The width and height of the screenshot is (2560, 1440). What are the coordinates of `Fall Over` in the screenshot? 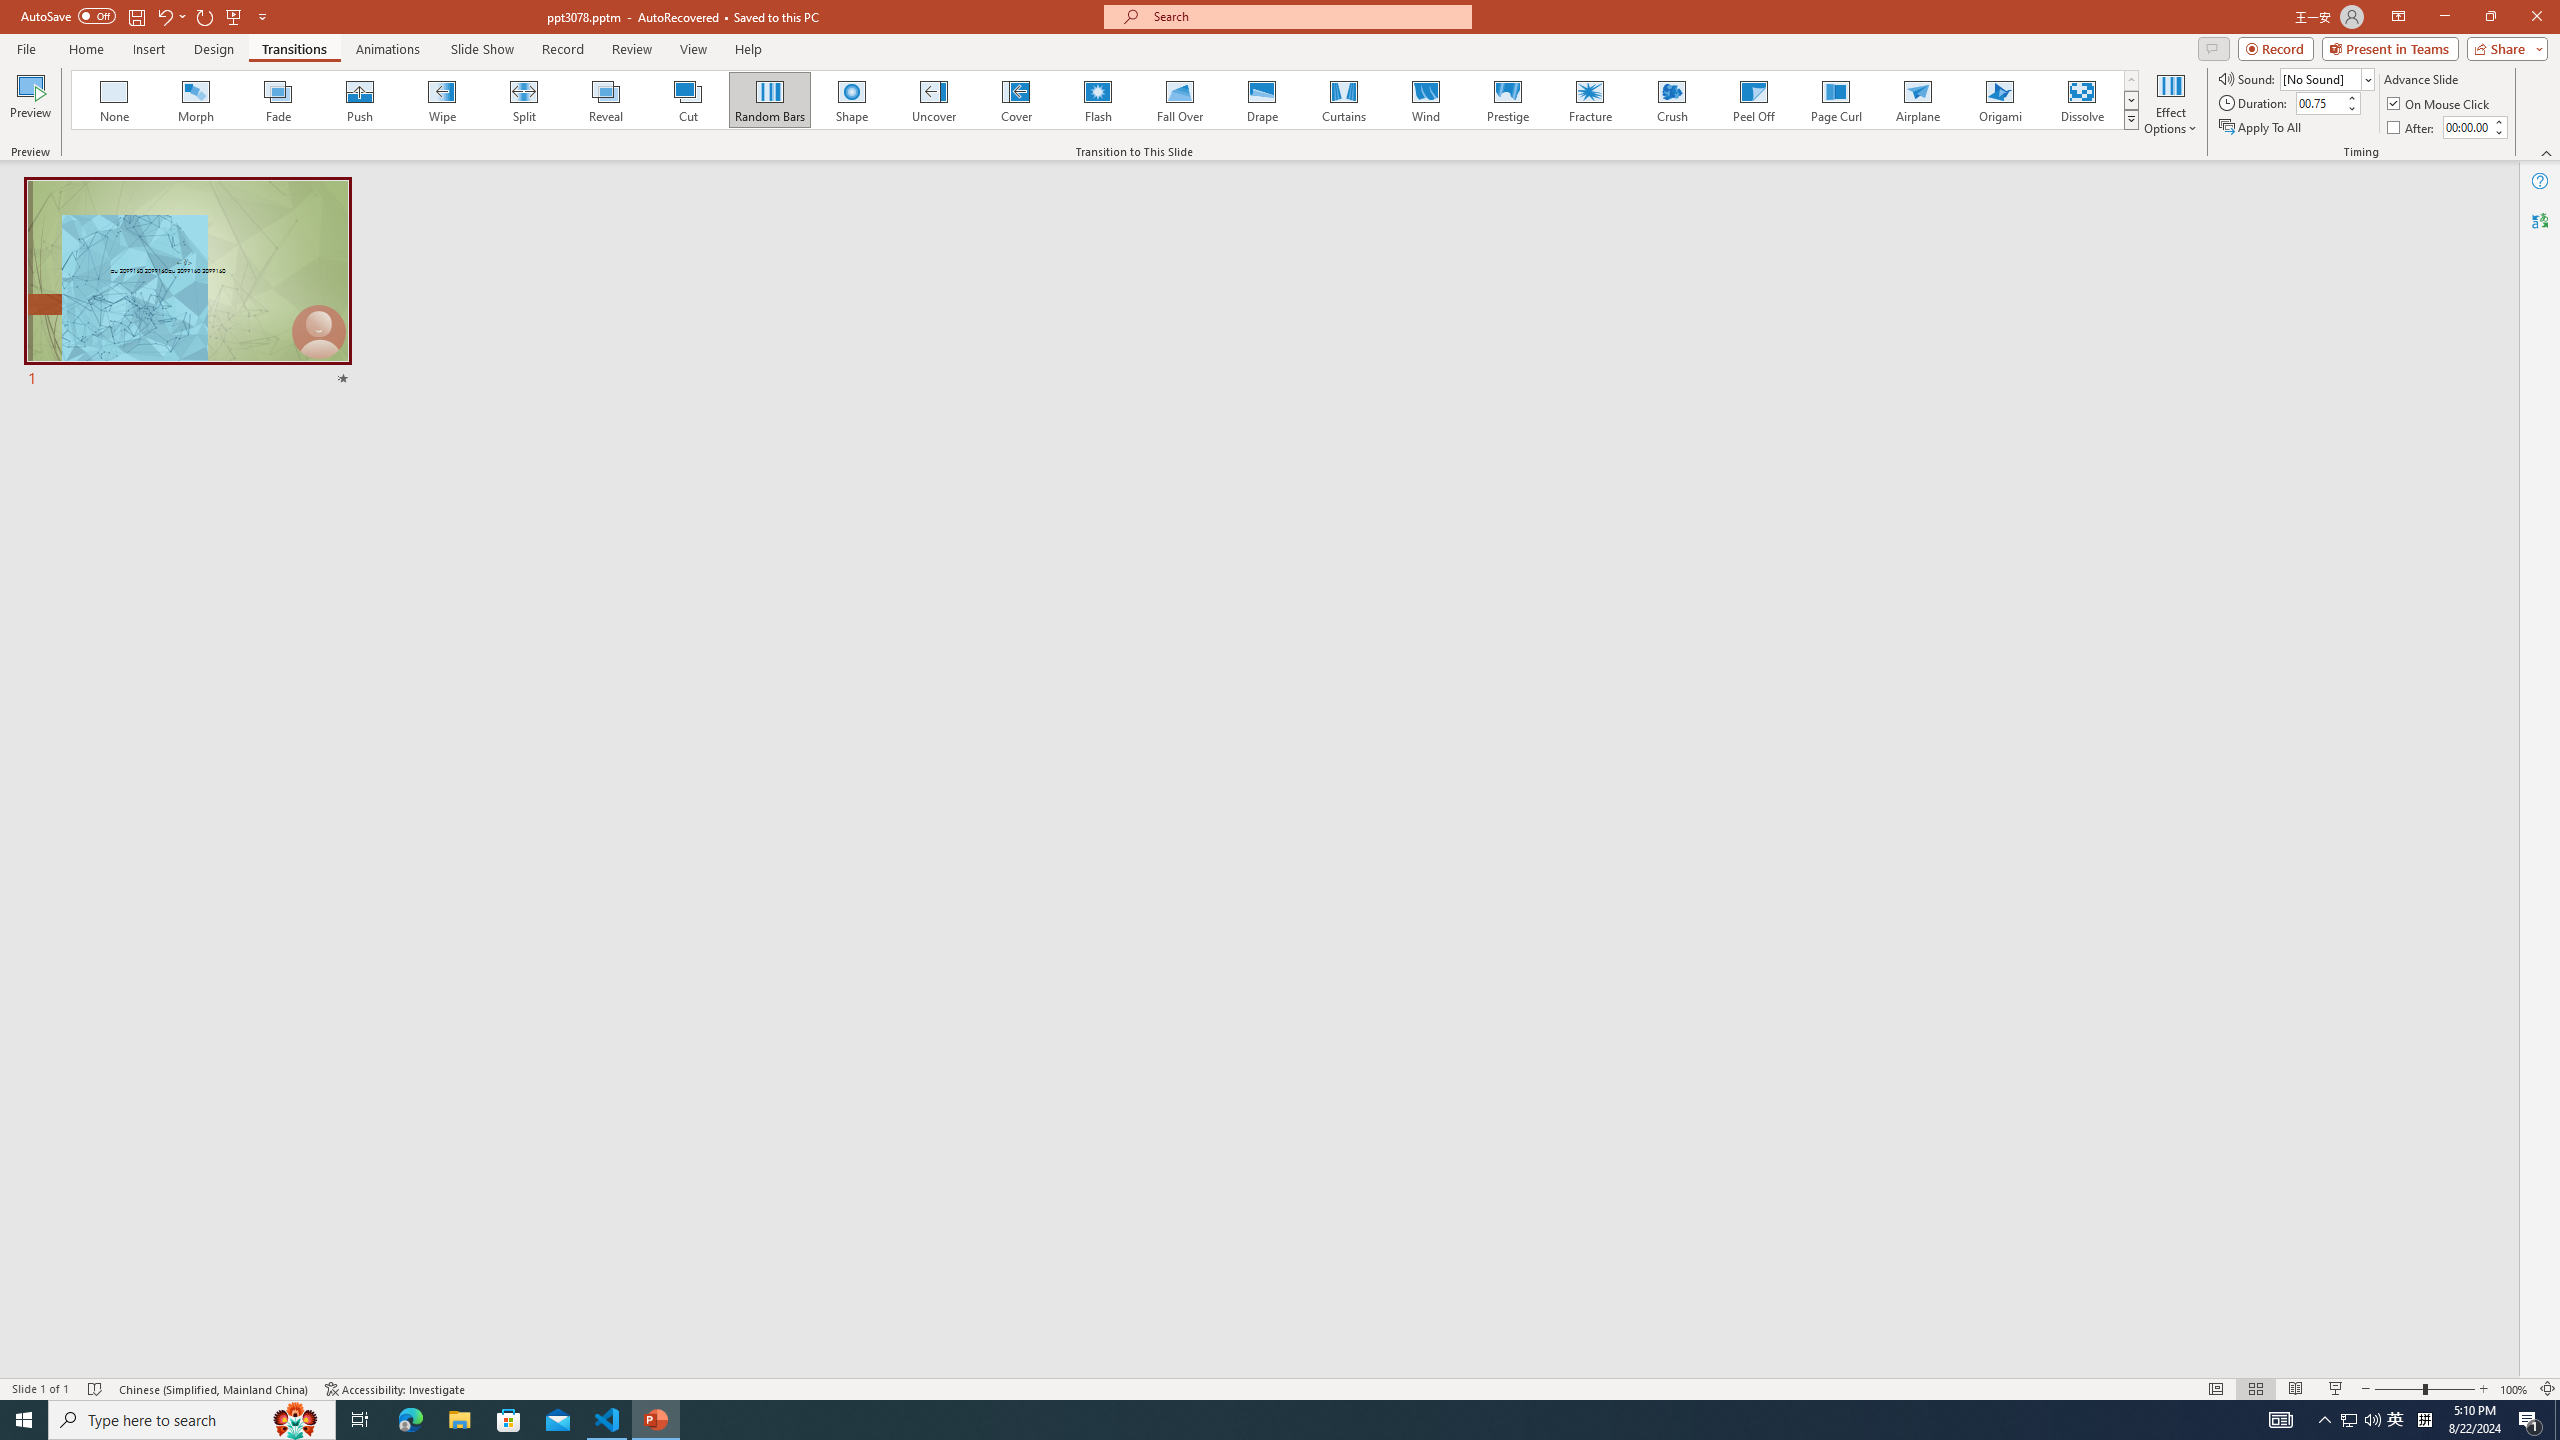 It's located at (1180, 100).